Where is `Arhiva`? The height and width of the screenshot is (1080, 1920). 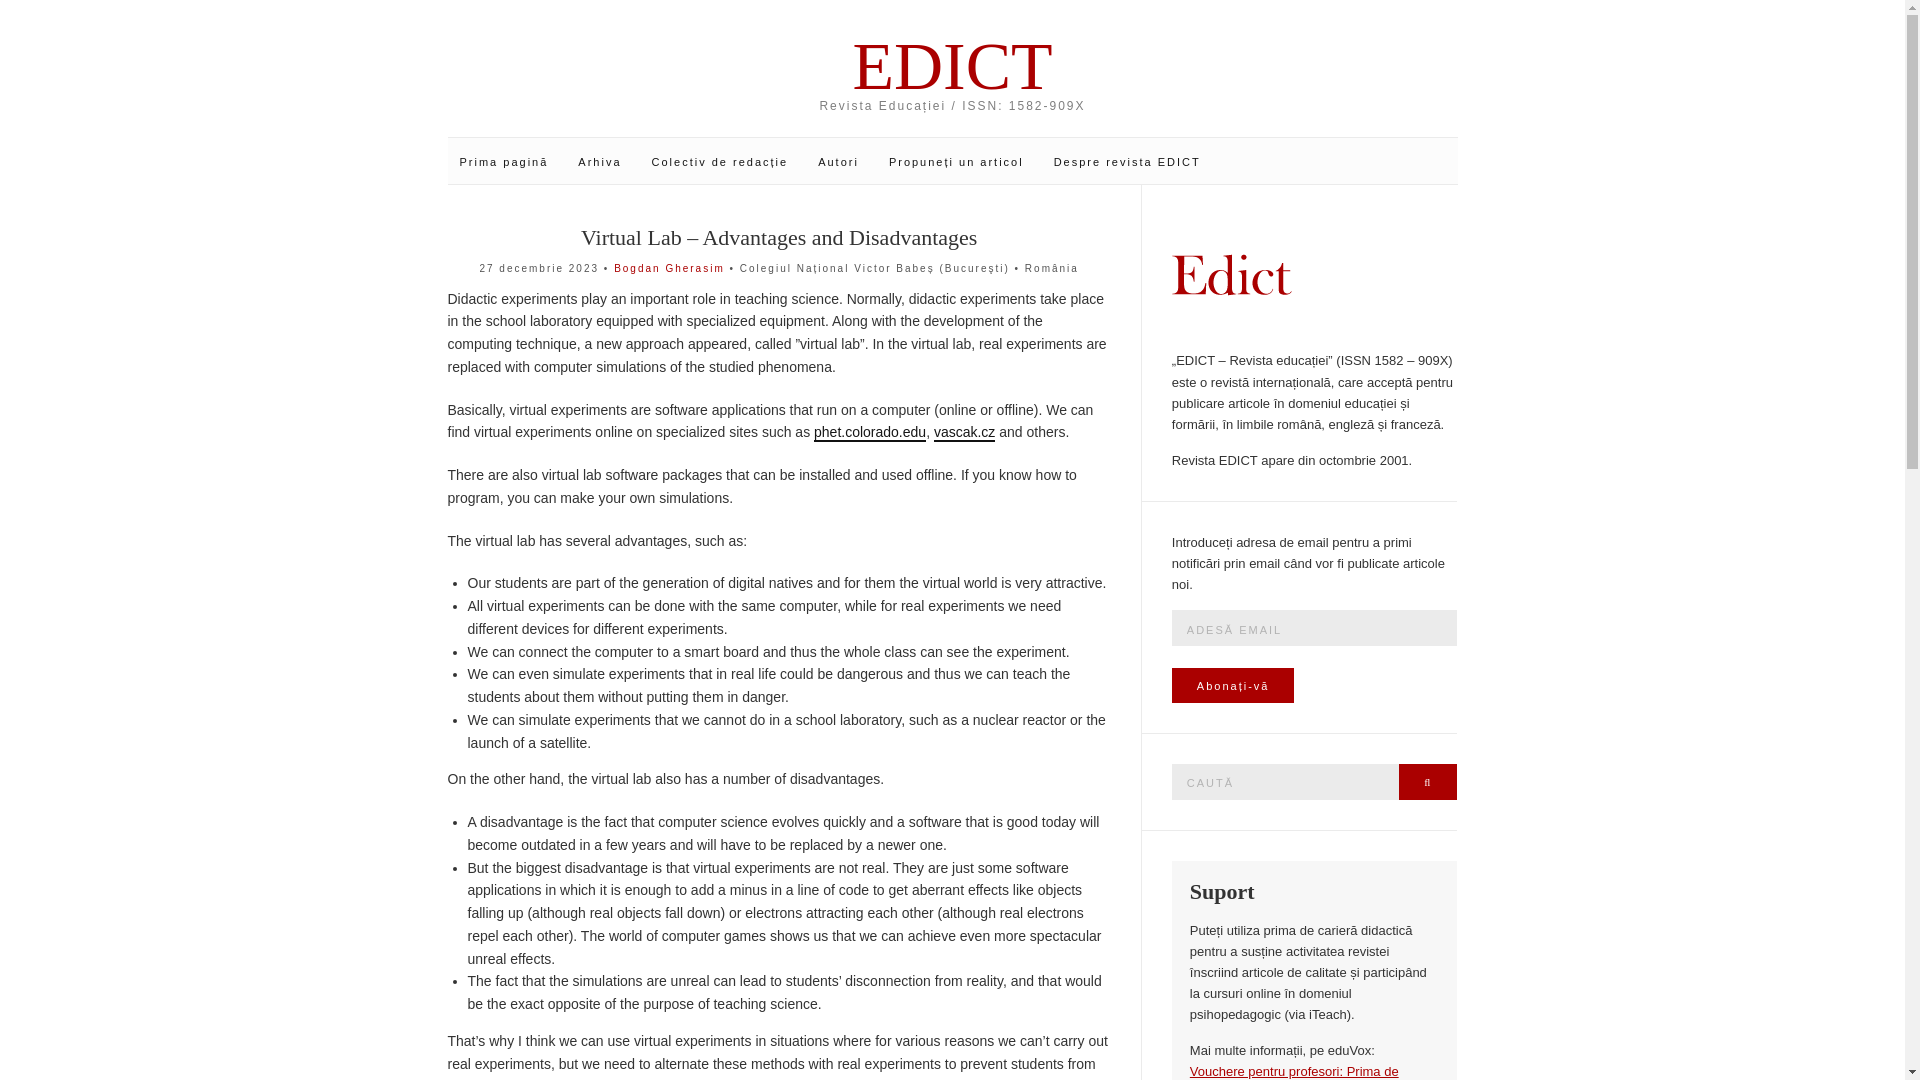
Arhiva is located at coordinates (598, 162).